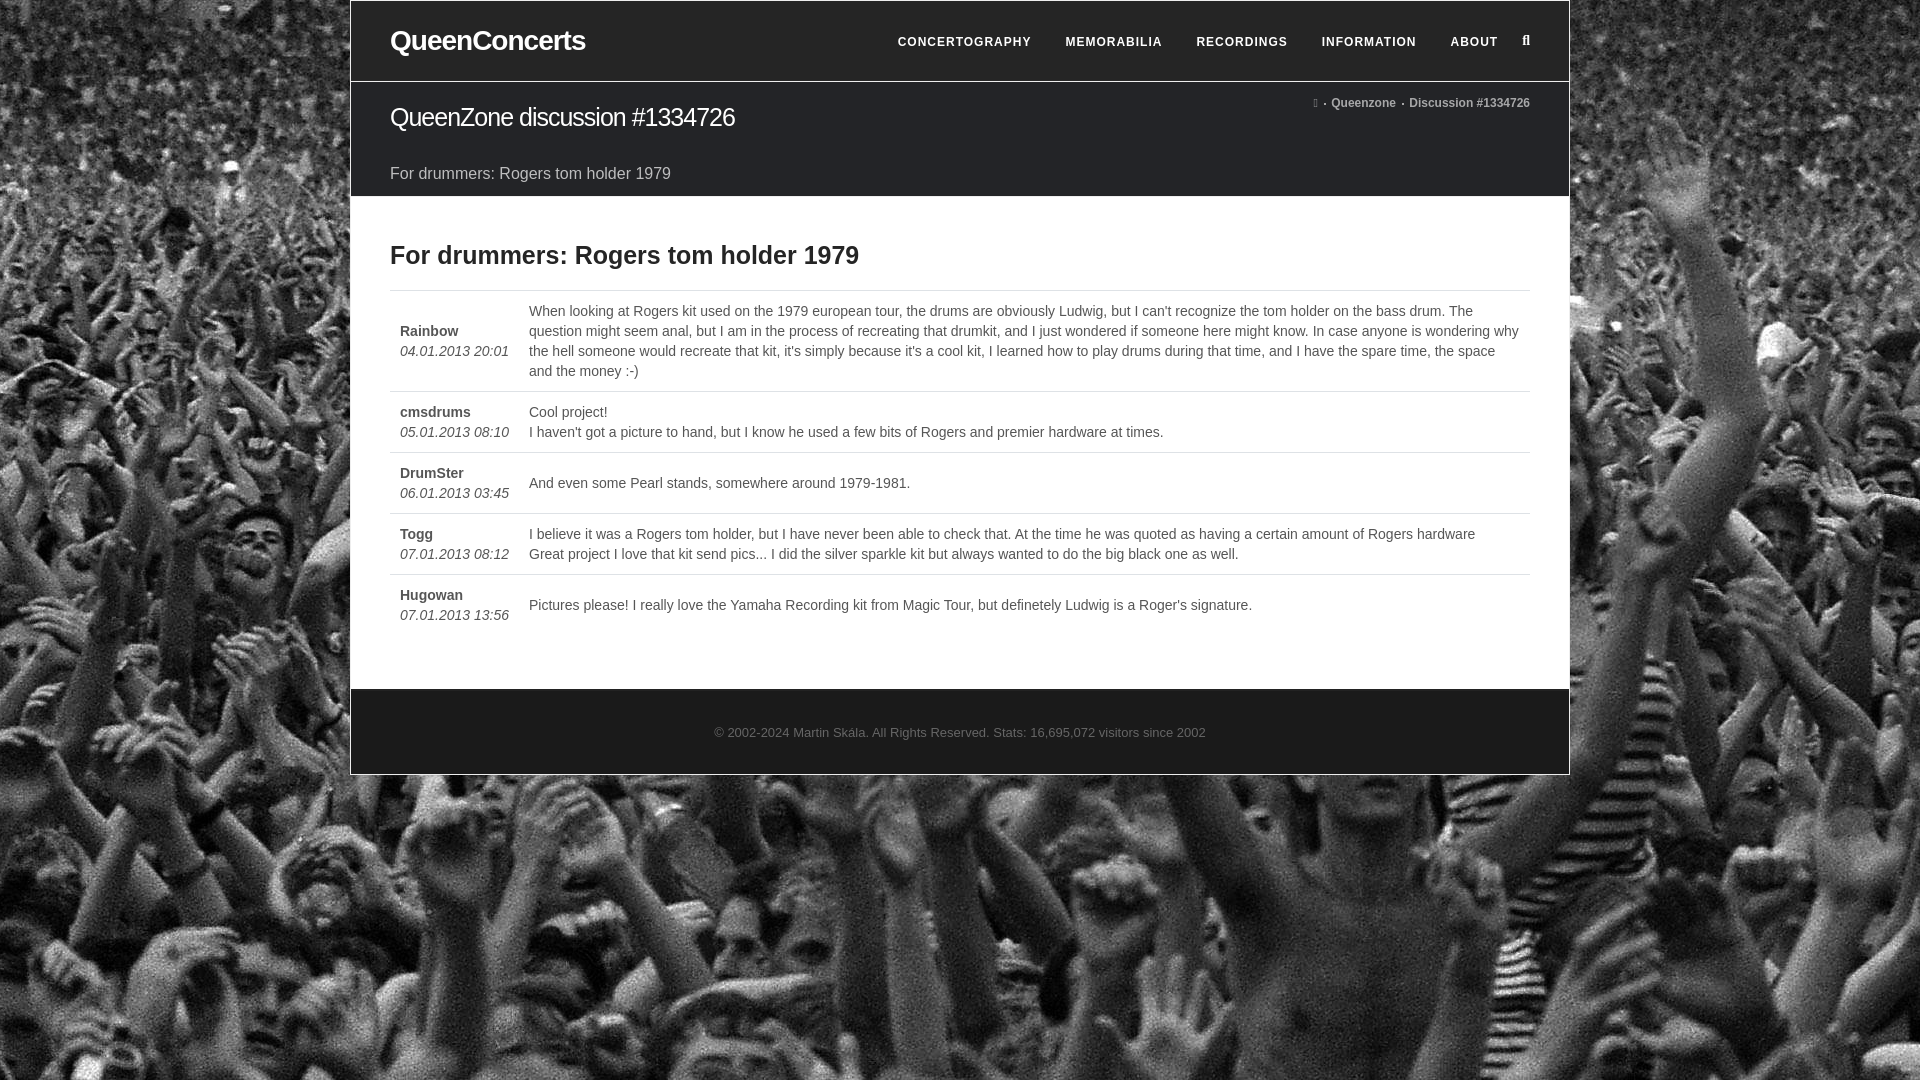 This screenshot has width=1920, height=1080. What do you see at coordinates (1242, 42) in the screenshot?
I see `RECORDINGS` at bounding box center [1242, 42].